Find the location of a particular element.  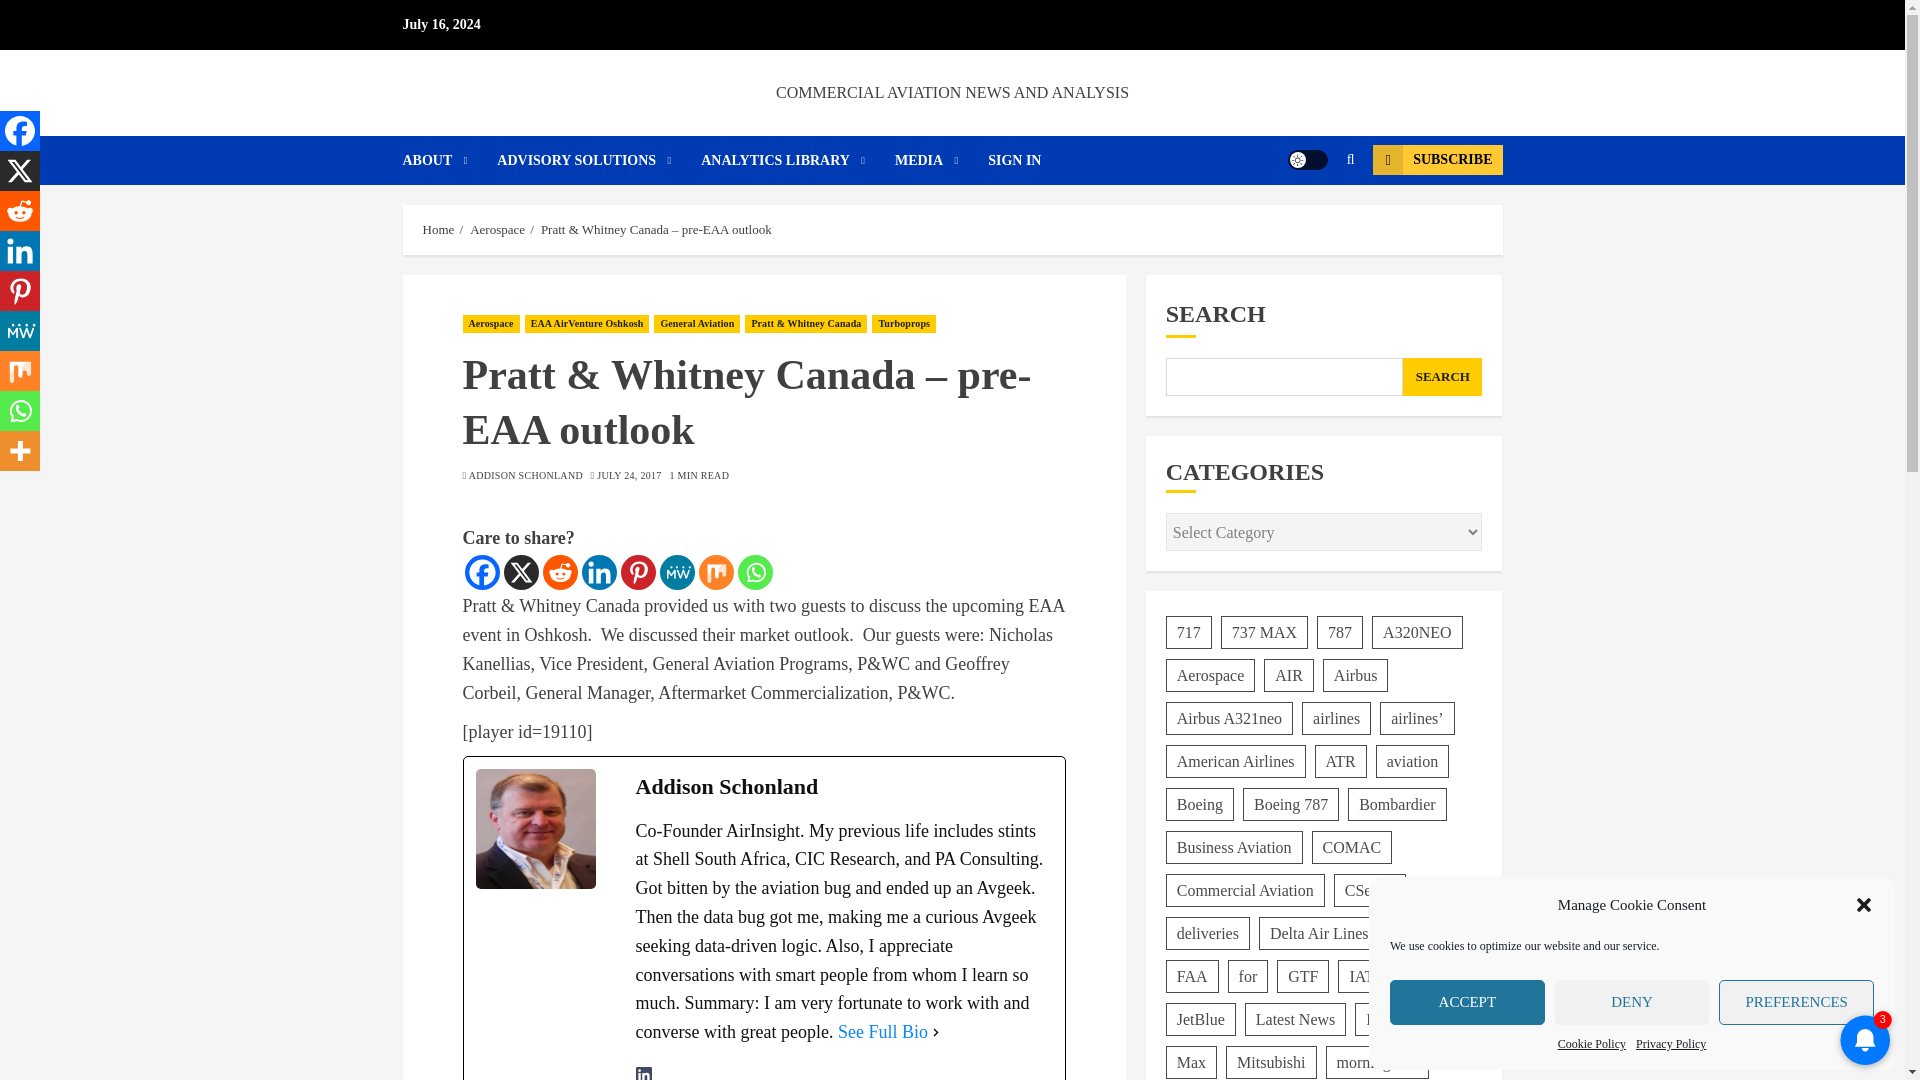

PREFERENCES is located at coordinates (1796, 1002).